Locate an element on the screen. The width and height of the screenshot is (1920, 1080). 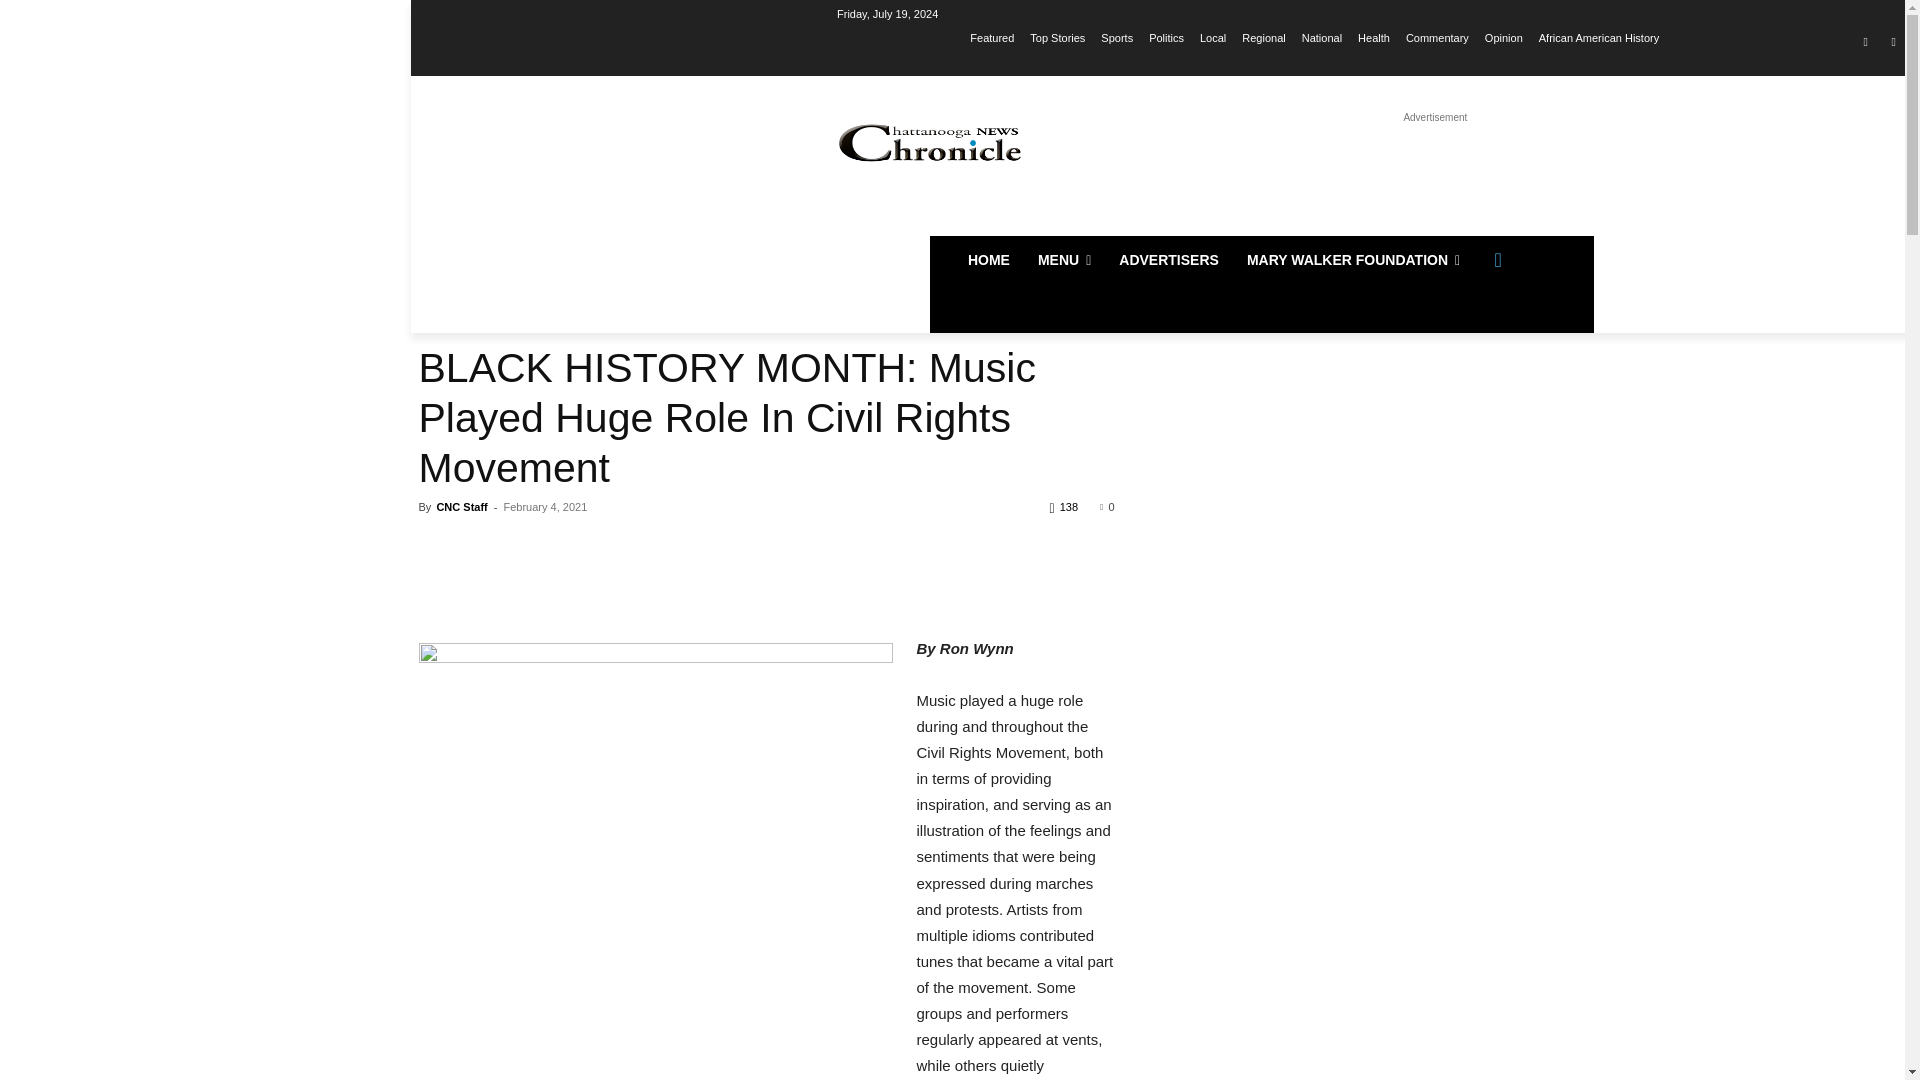
National is located at coordinates (1322, 37).